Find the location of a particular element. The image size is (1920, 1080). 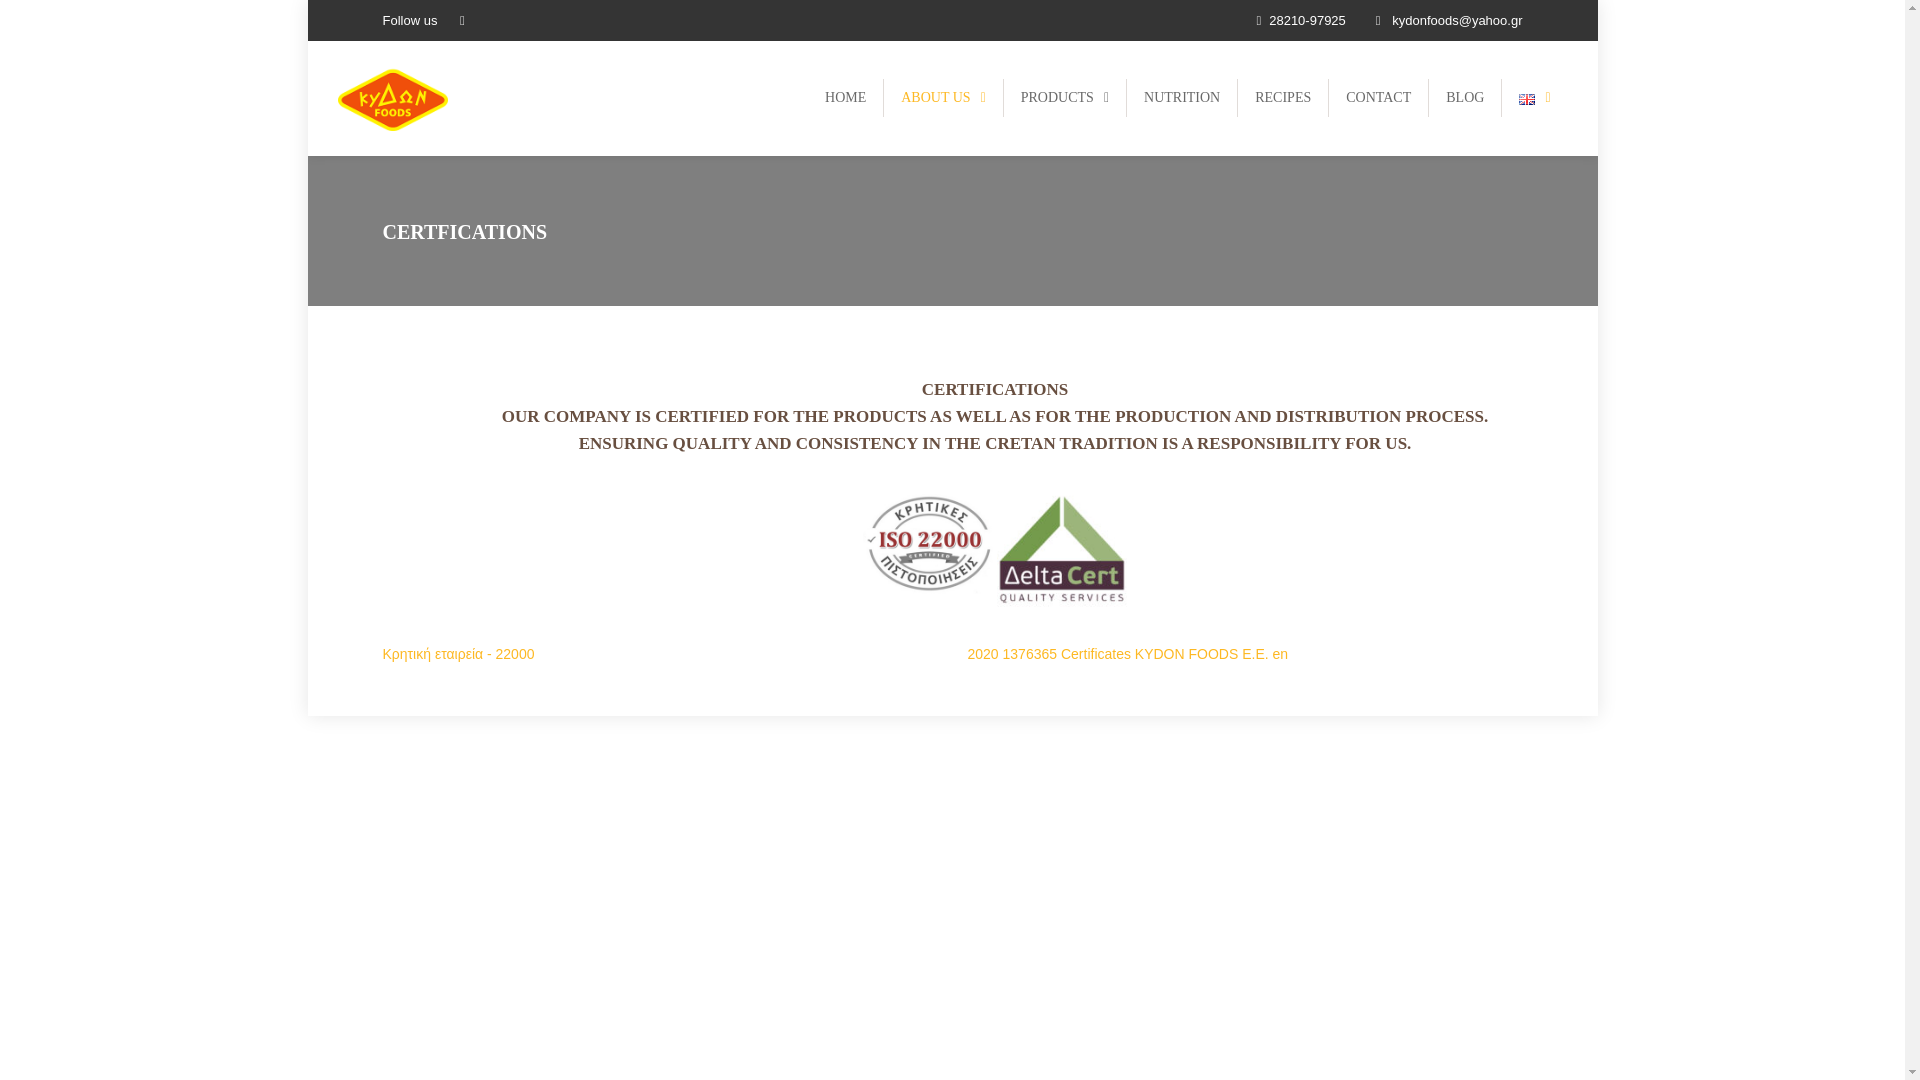

NUTRITION is located at coordinates (1182, 97).